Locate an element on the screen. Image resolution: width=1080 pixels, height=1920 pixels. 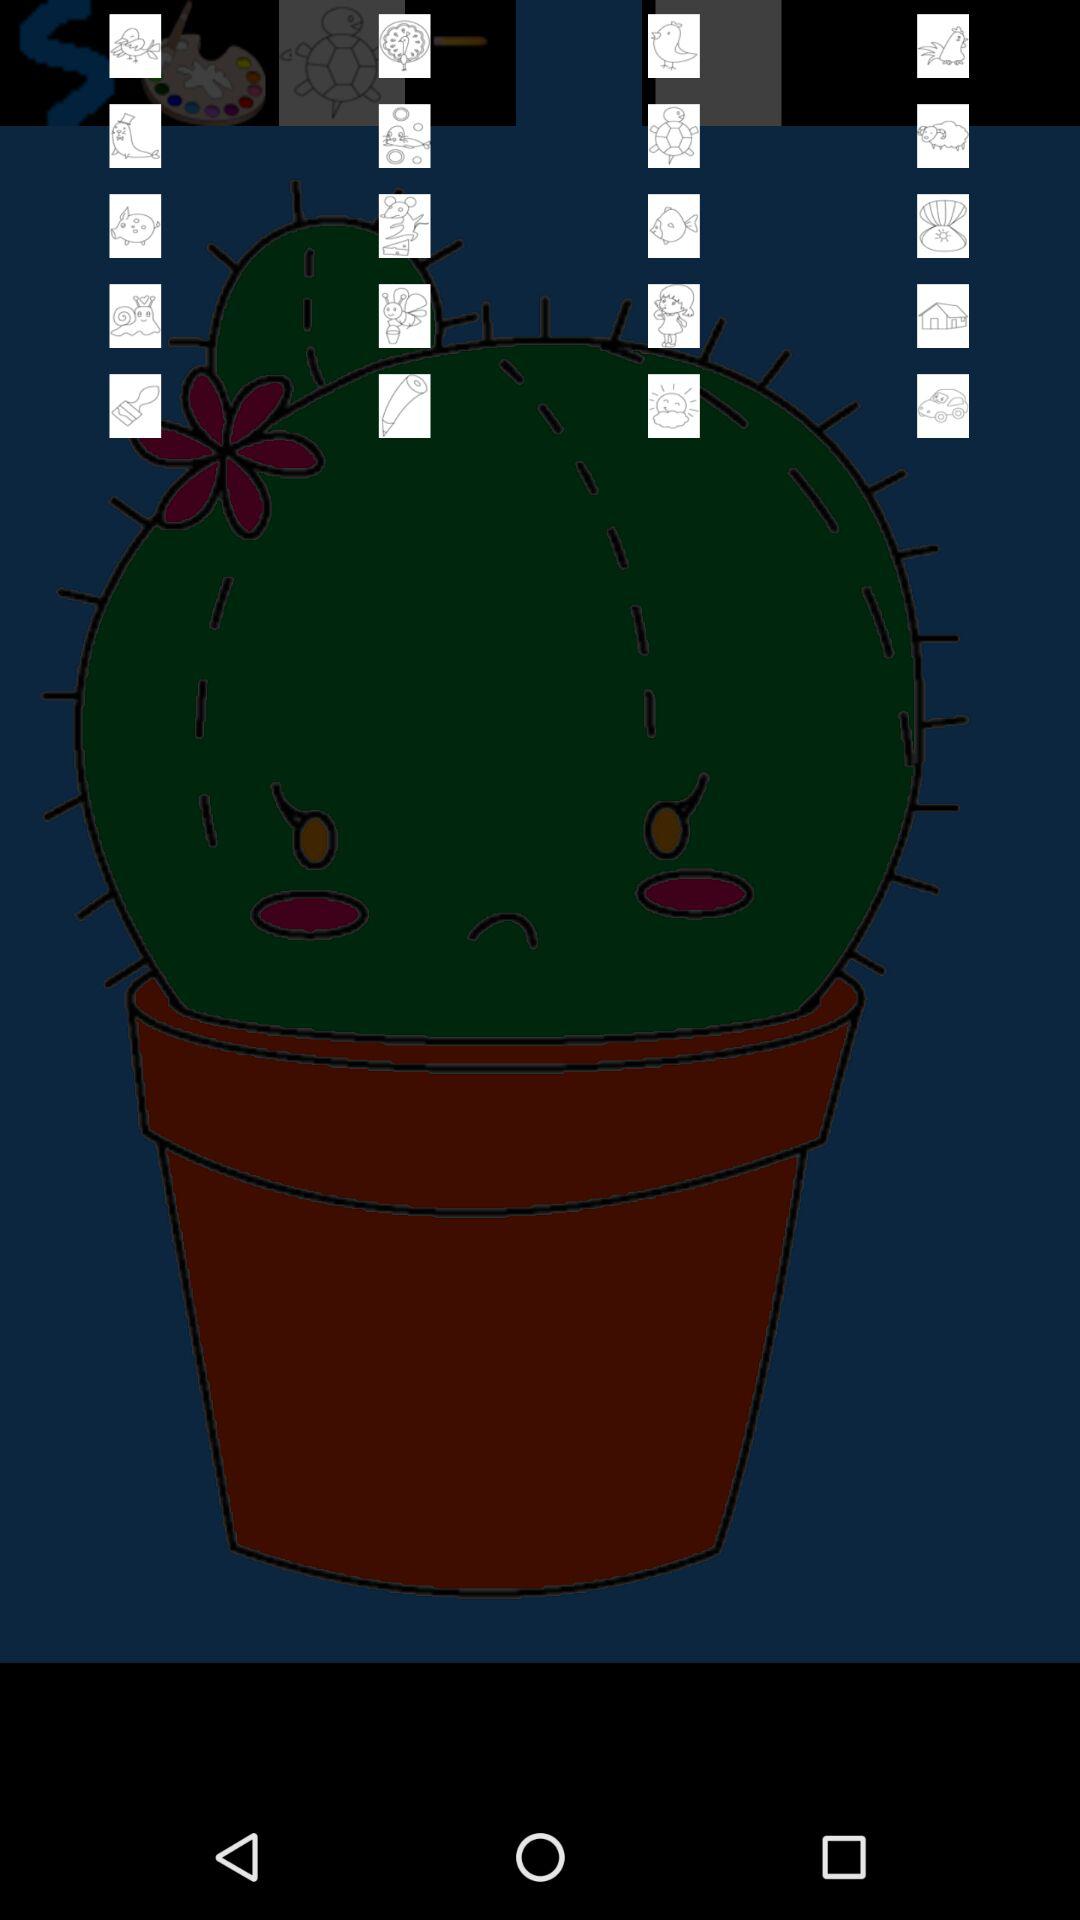
open this item is located at coordinates (404, 316).